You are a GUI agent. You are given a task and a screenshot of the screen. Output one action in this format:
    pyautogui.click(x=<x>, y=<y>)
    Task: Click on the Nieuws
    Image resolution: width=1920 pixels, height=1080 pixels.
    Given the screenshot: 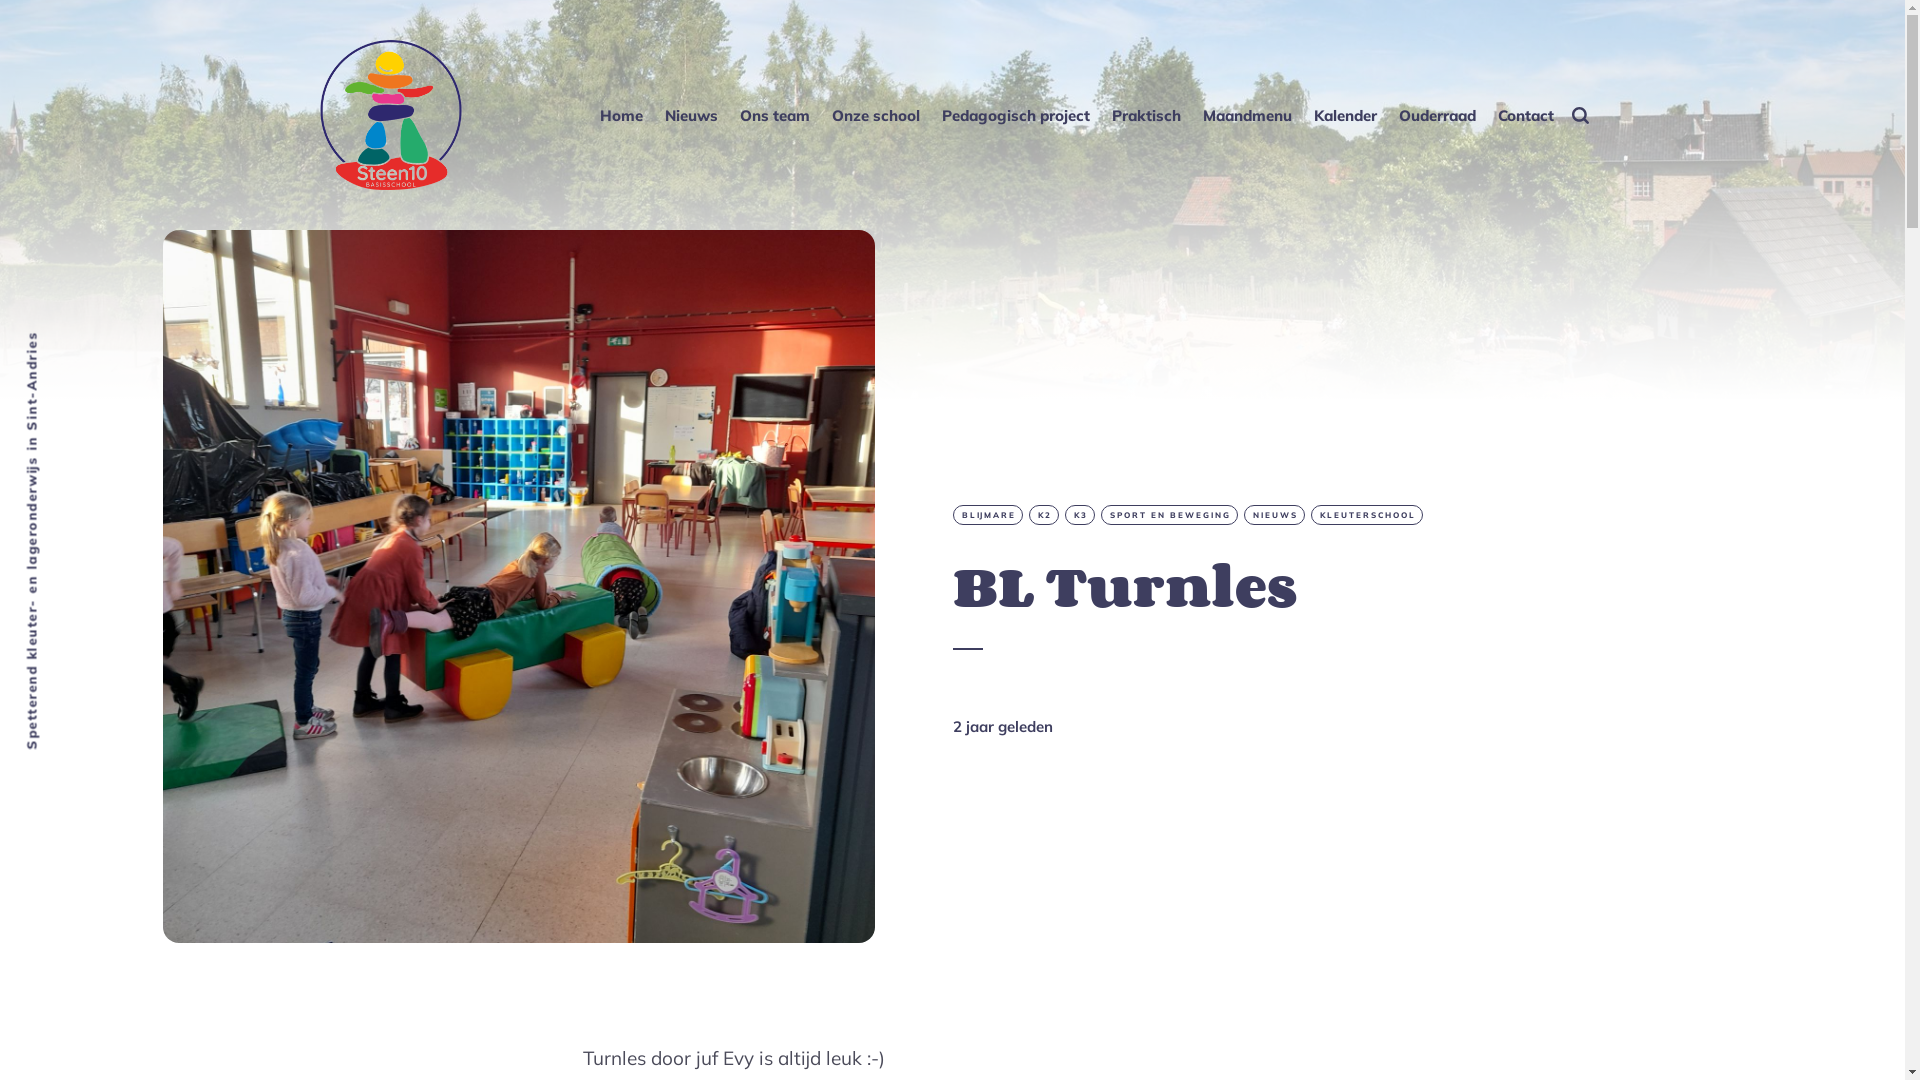 What is the action you would take?
    pyautogui.click(x=692, y=114)
    